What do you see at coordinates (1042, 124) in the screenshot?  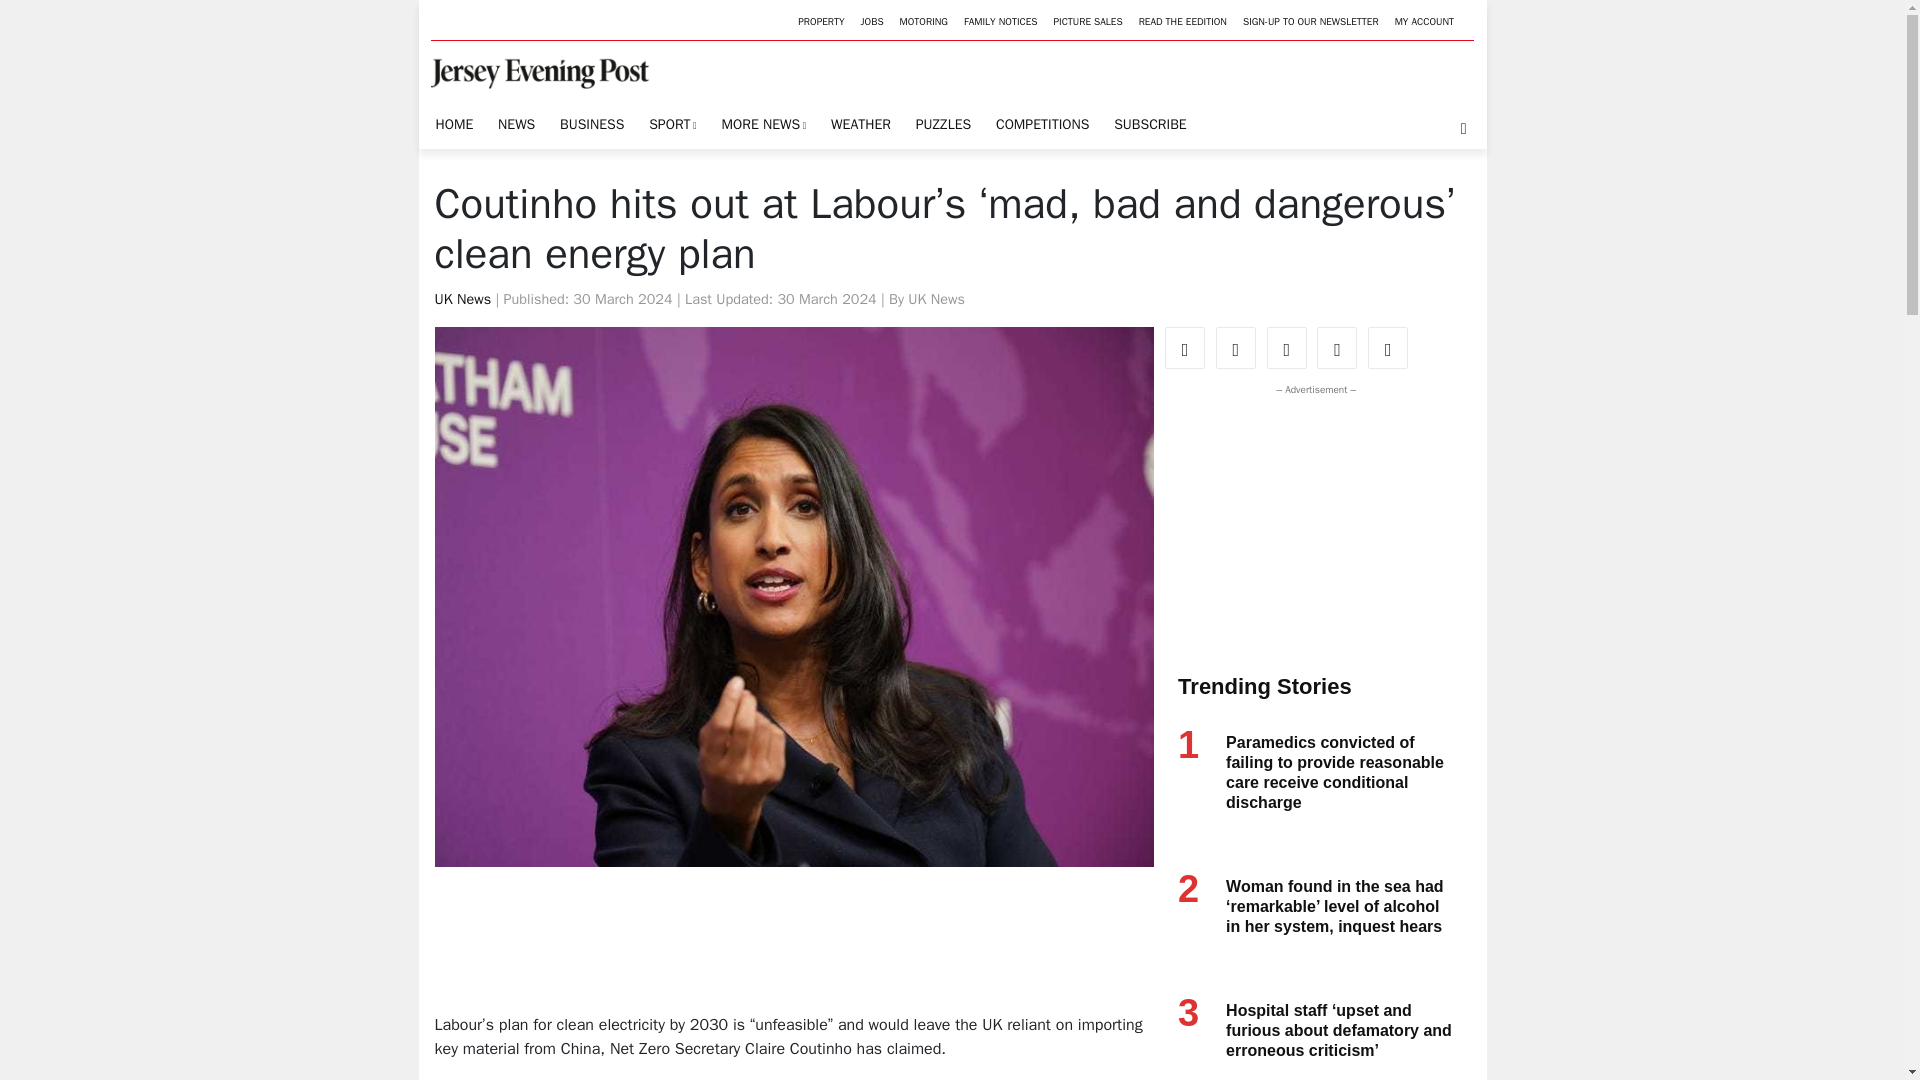 I see `COMPETITIONS` at bounding box center [1042, 124].